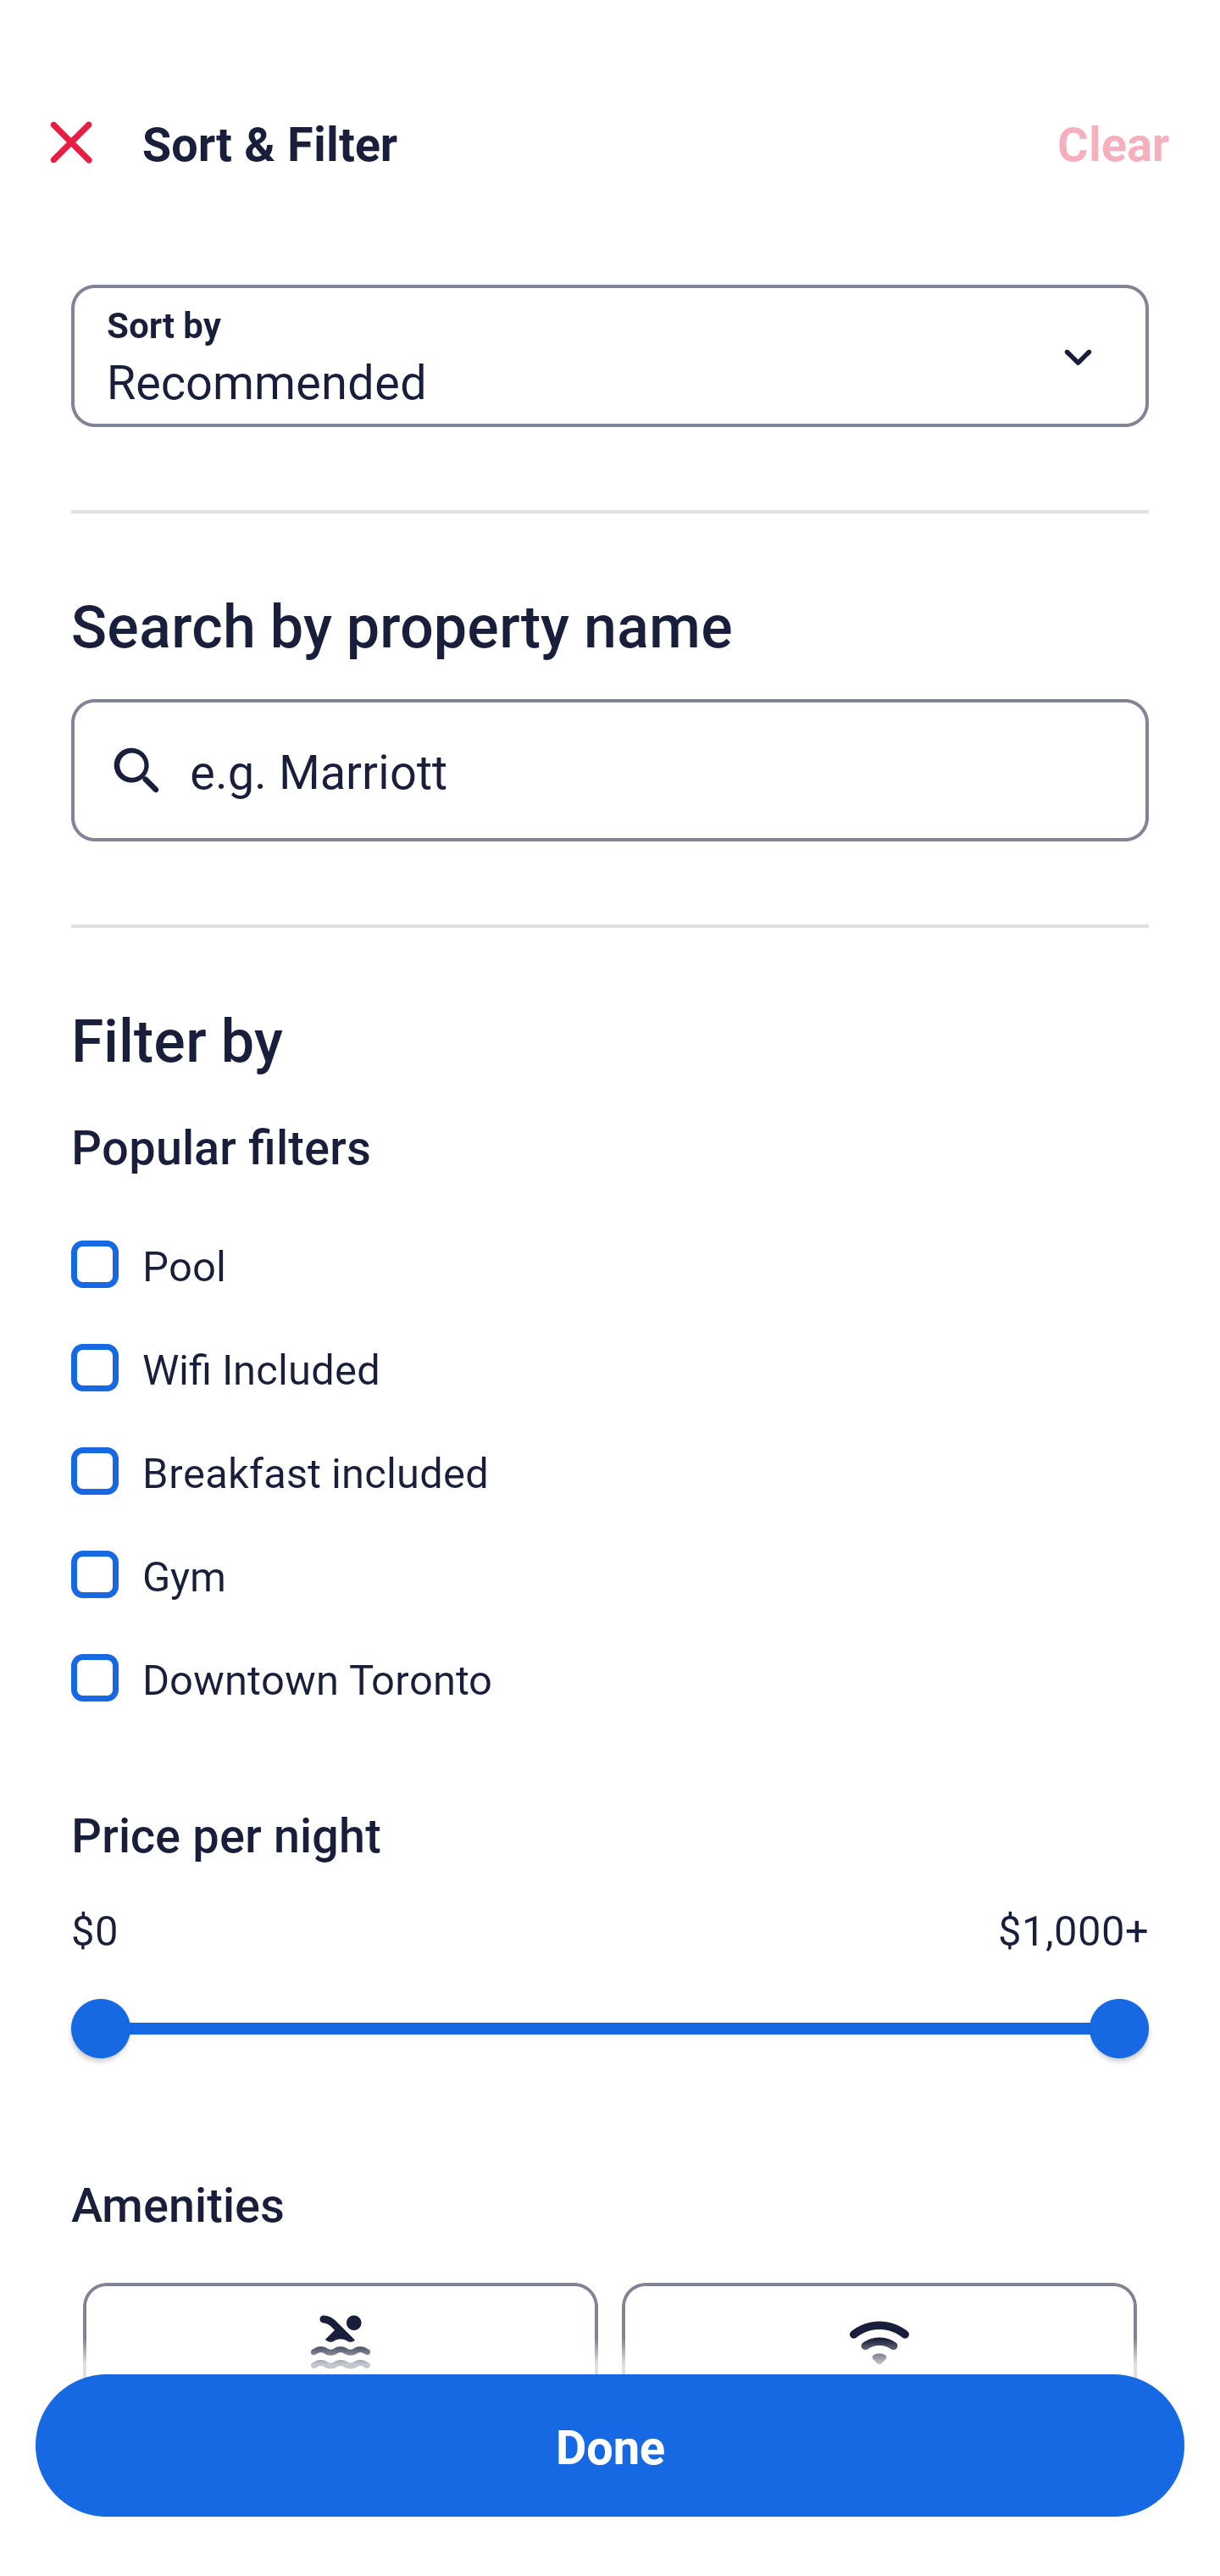  I want to click on Gym, Gym, so click(610, 1556).